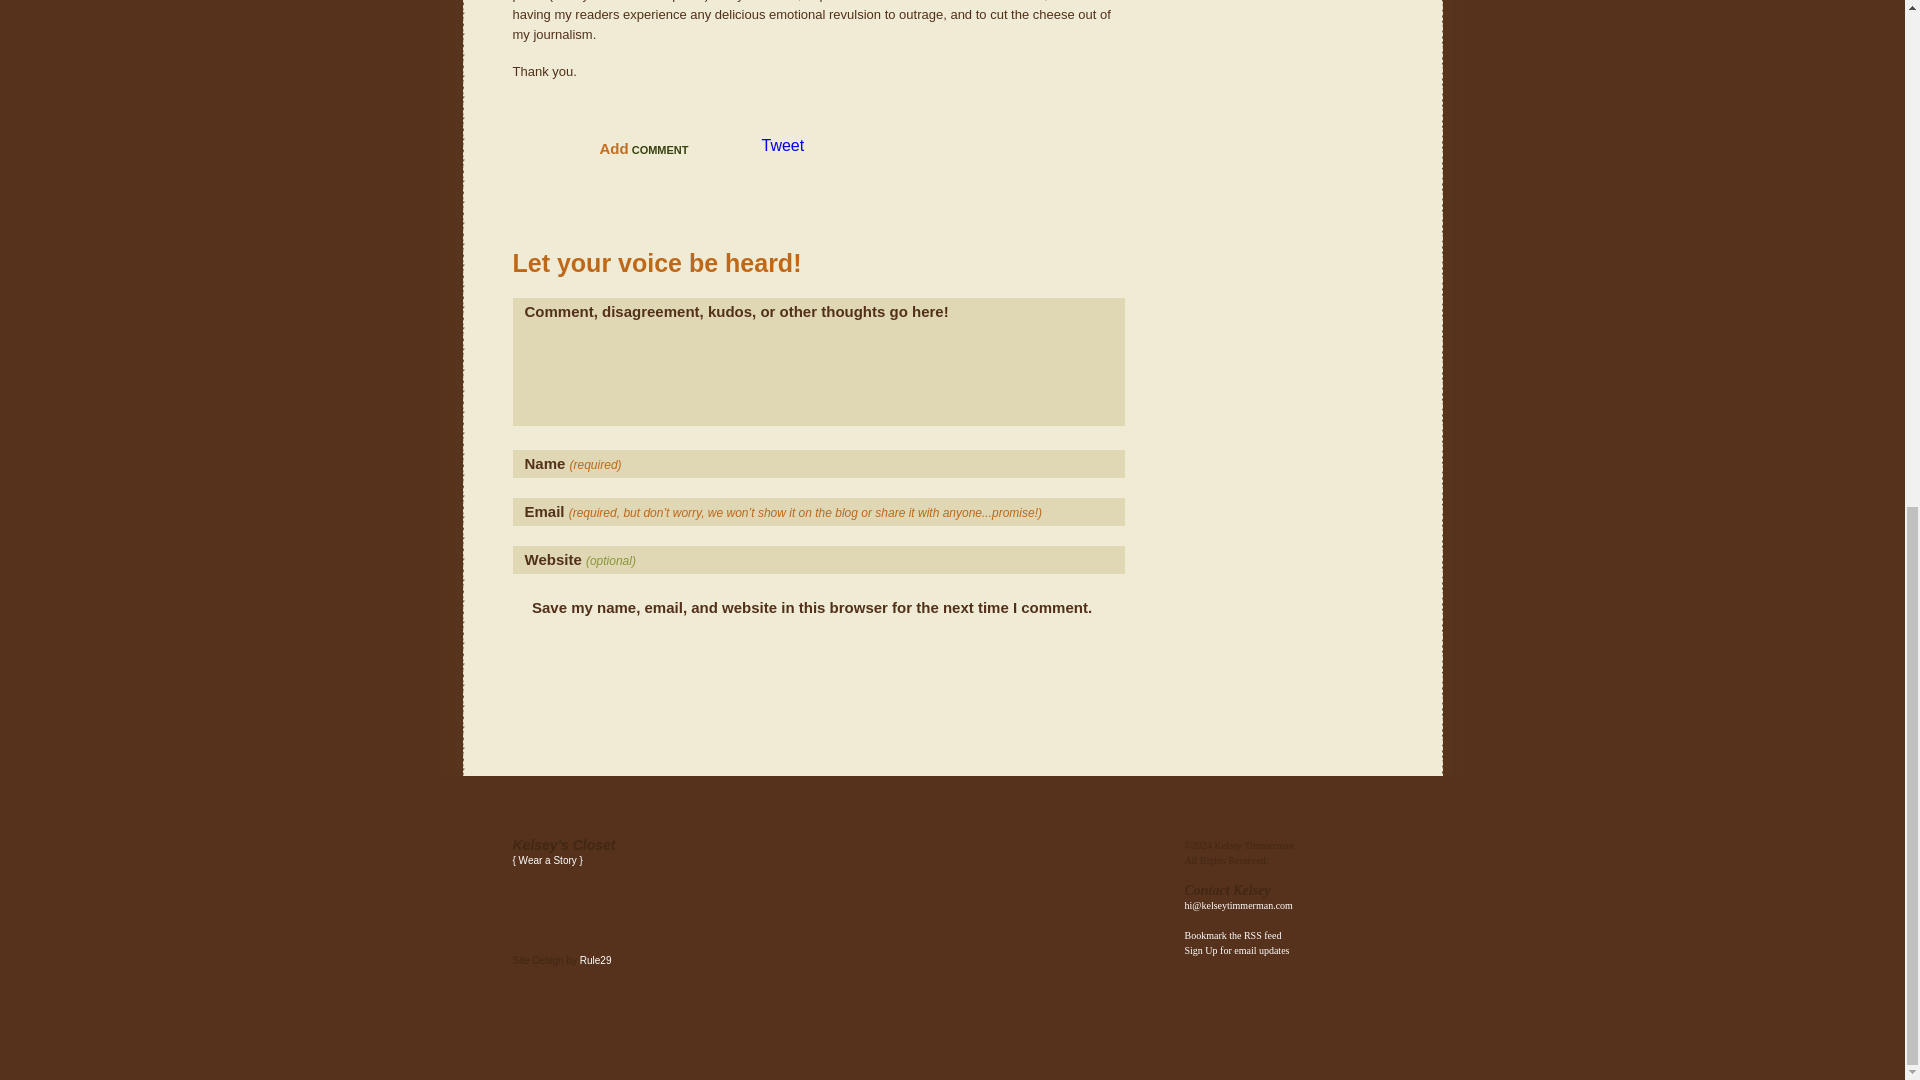  What do you see at coordinates (783, 146) in the screenshot?
I see `Tweet` at bounding box center [783, 146].